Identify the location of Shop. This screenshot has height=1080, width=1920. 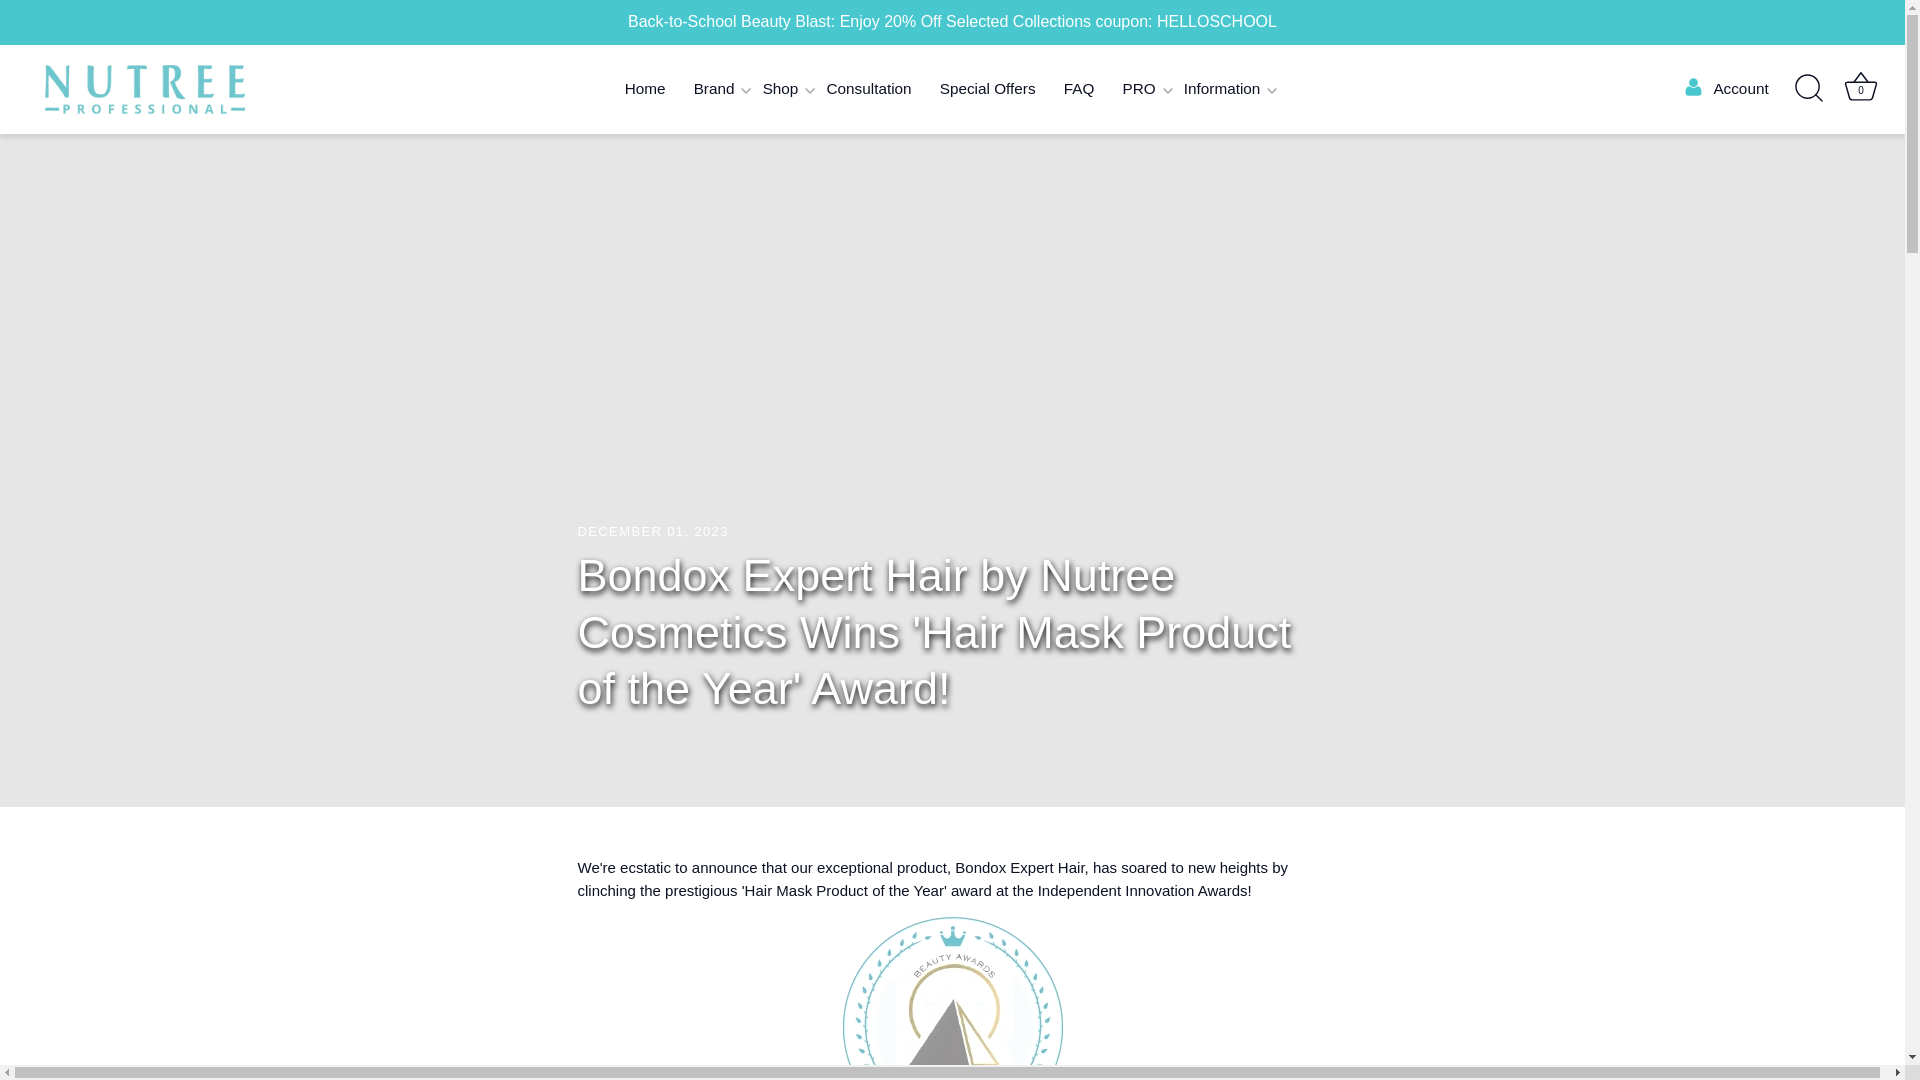
(780, 90).